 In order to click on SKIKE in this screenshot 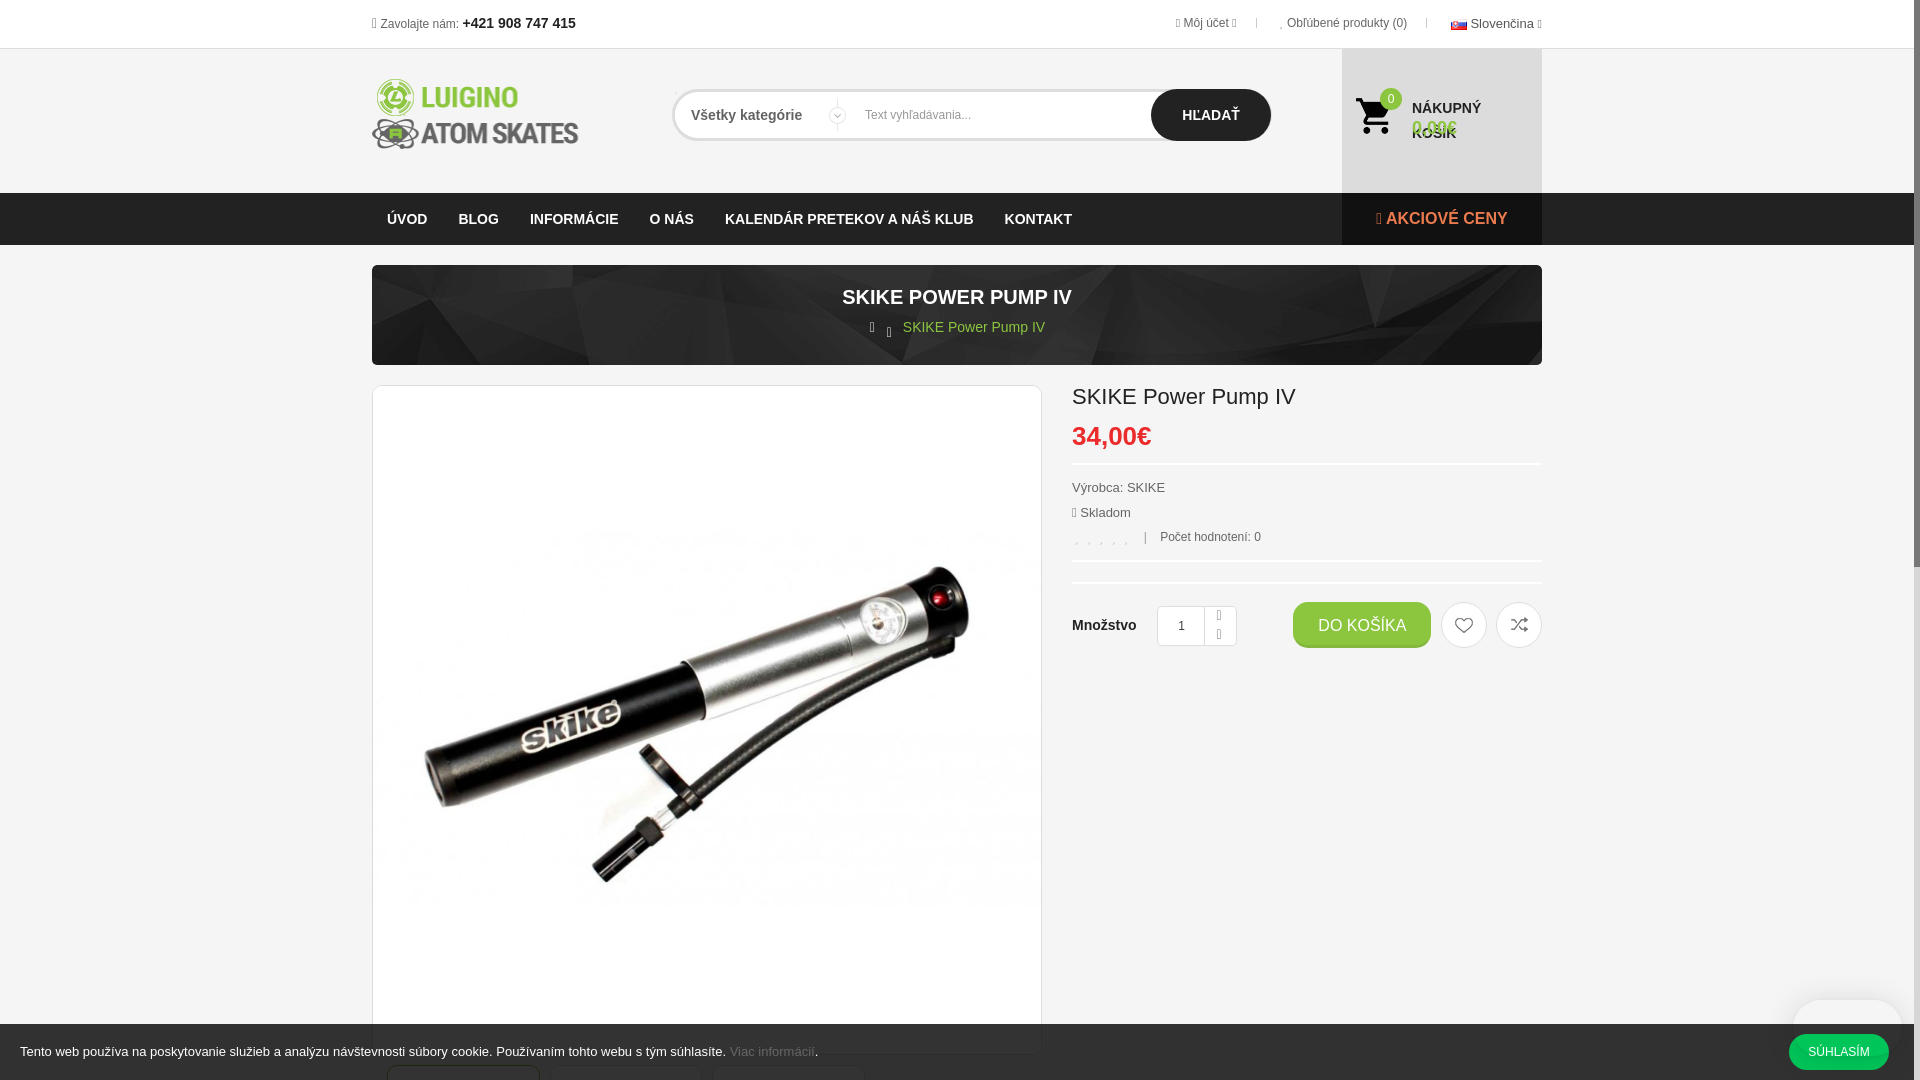, I will do `click(1146, 486)`.